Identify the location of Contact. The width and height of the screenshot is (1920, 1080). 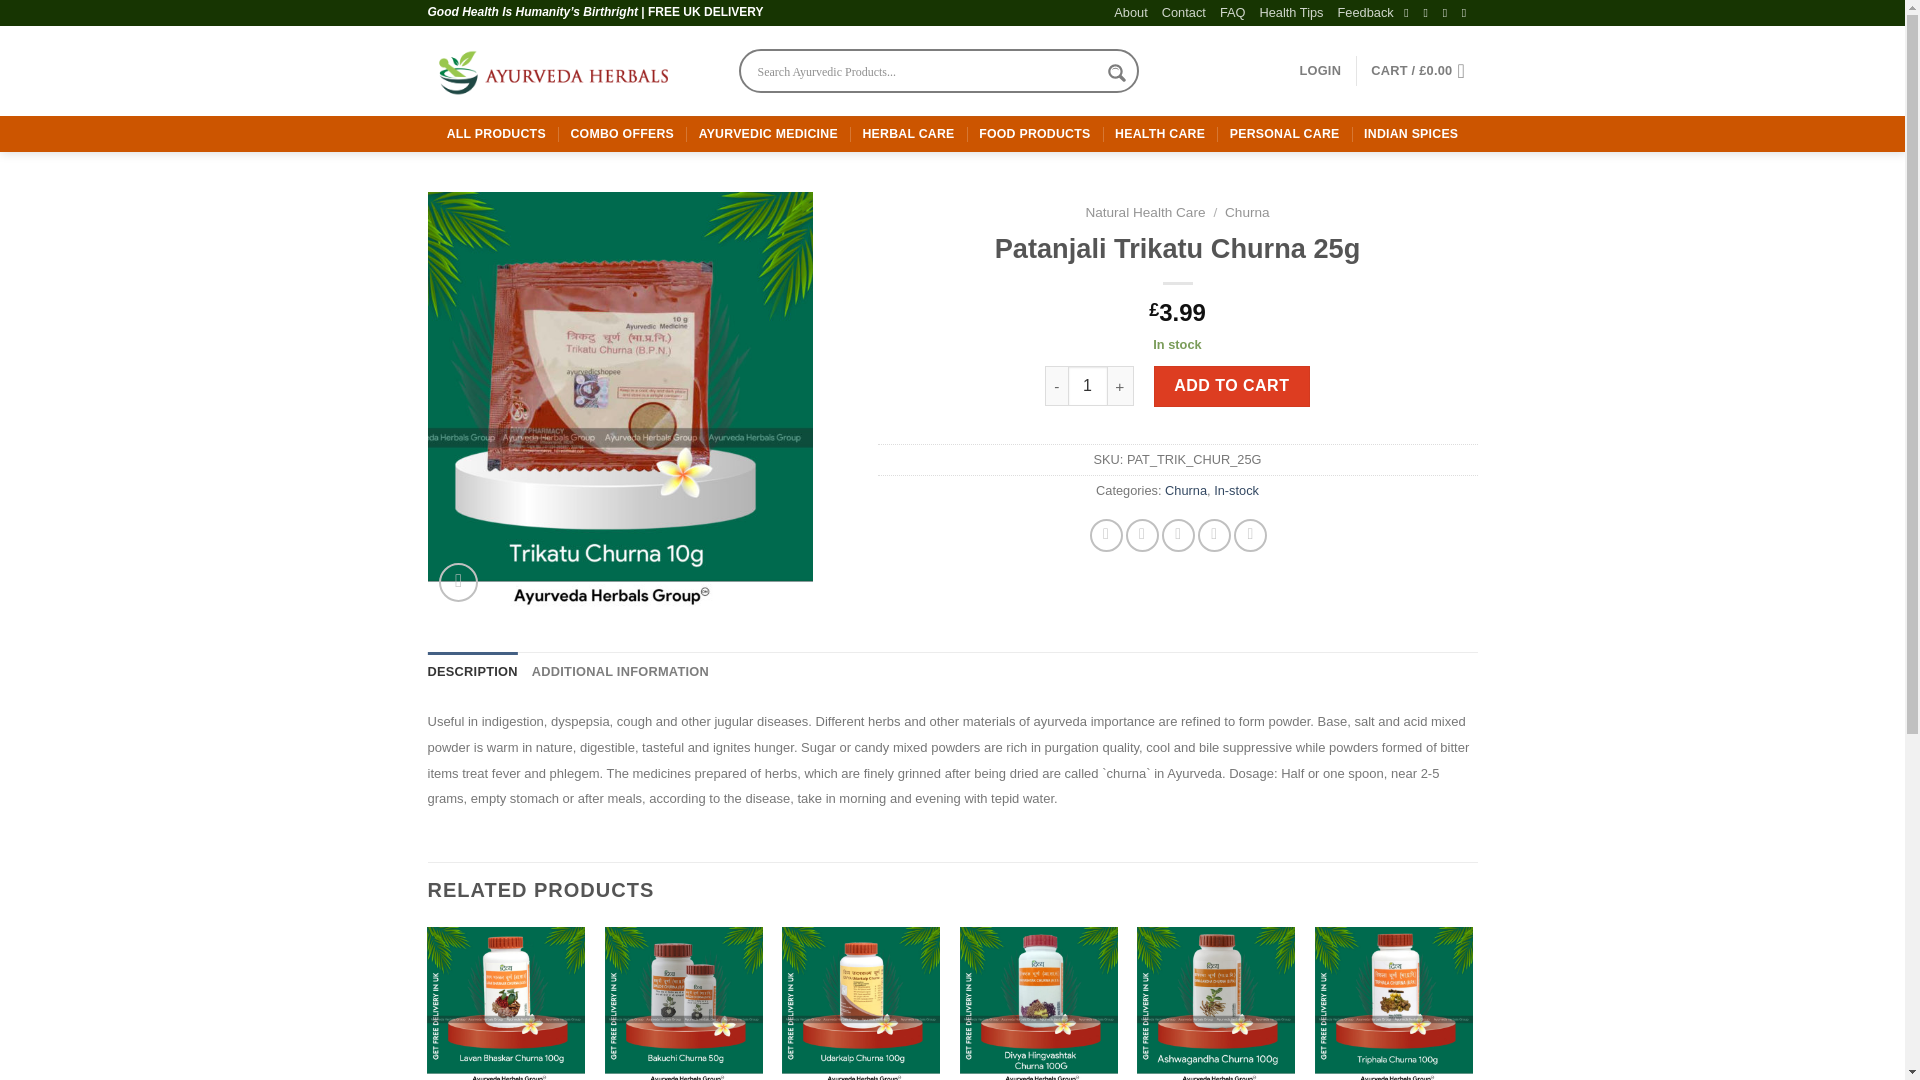
(1183, 12).